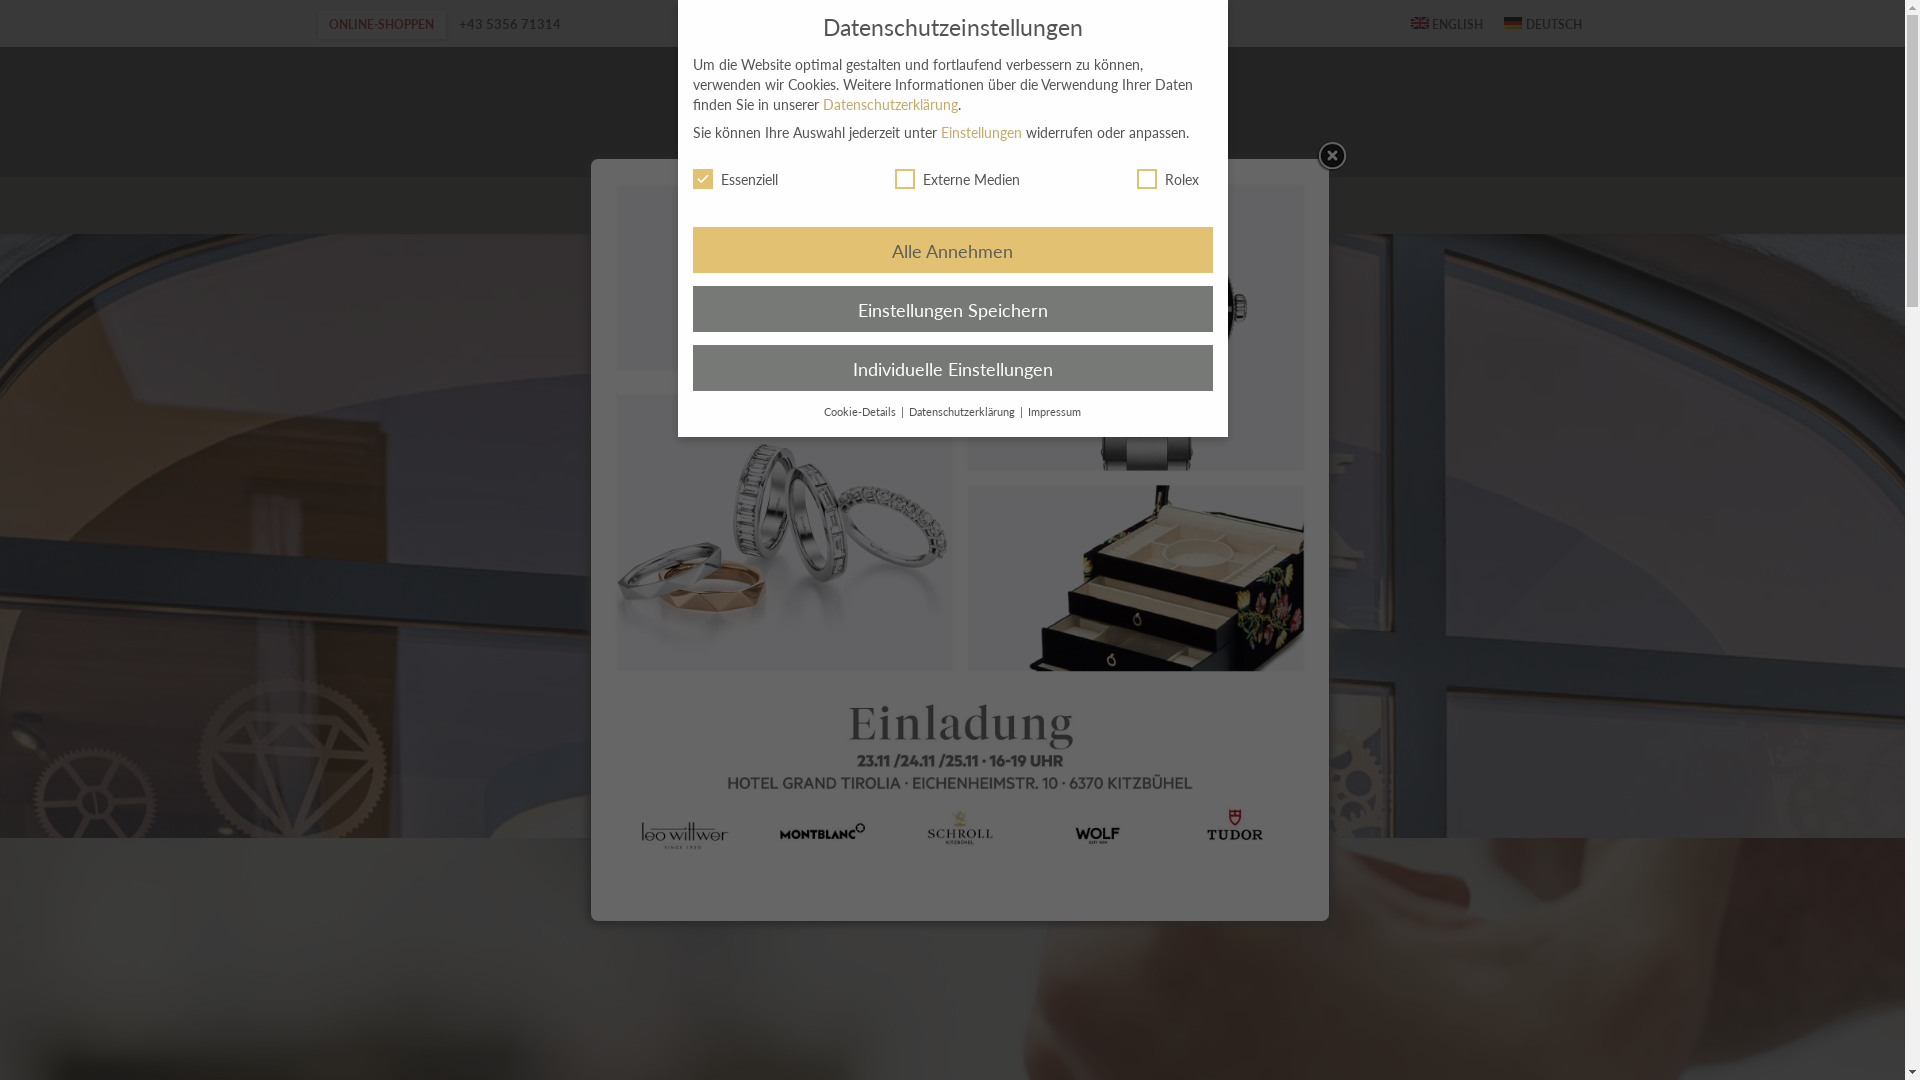 This screenshot has width=1920, height=1080. I want to click on Individuelle Einstellungen, so click(952, 368).